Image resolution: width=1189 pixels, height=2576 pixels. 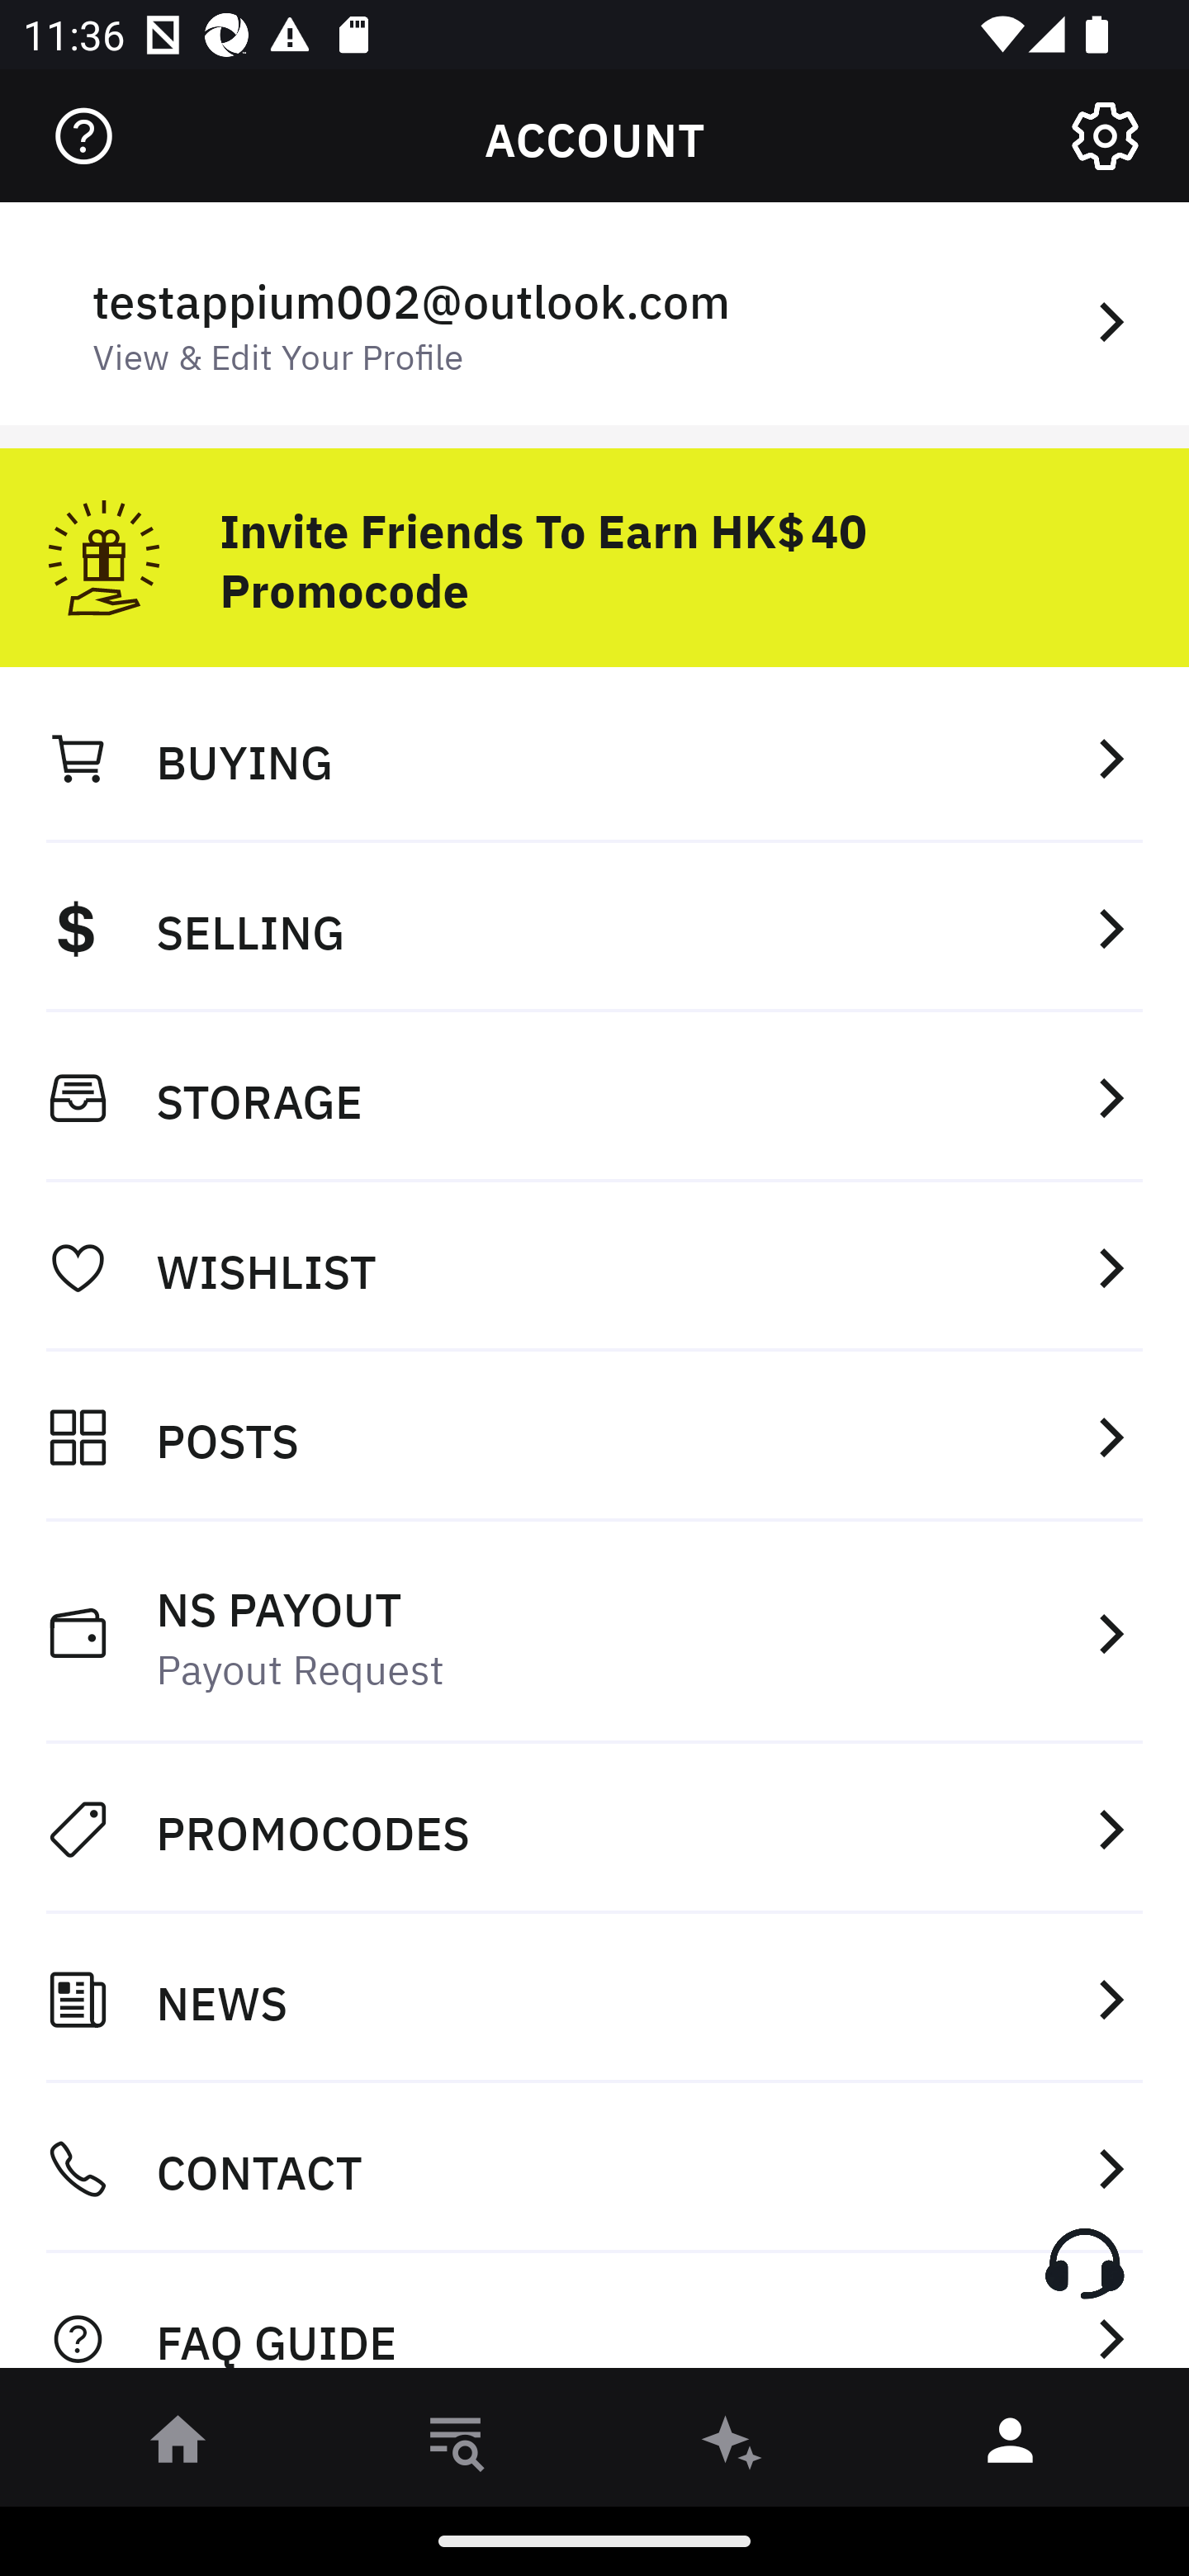 I want to click on , so click(x=83, y=136).